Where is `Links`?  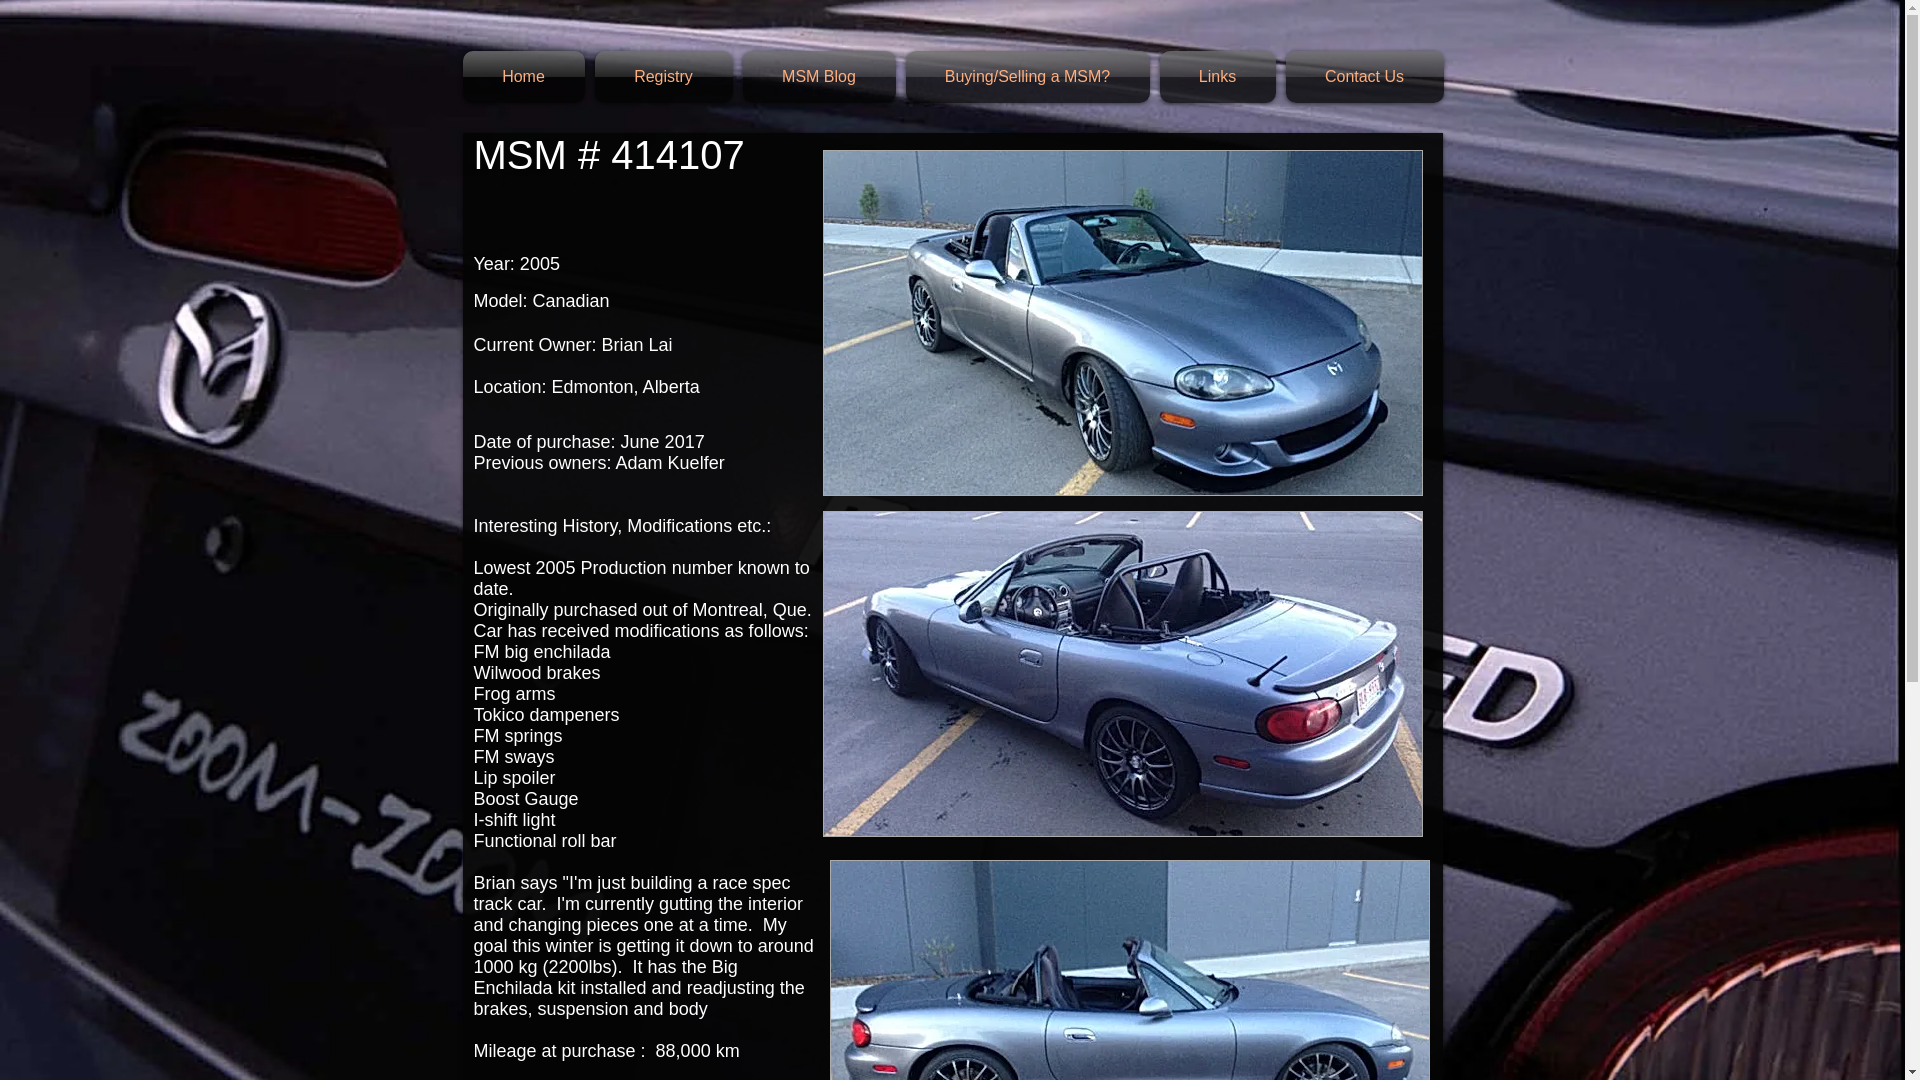 Links is located at coordinates (1216, 76).